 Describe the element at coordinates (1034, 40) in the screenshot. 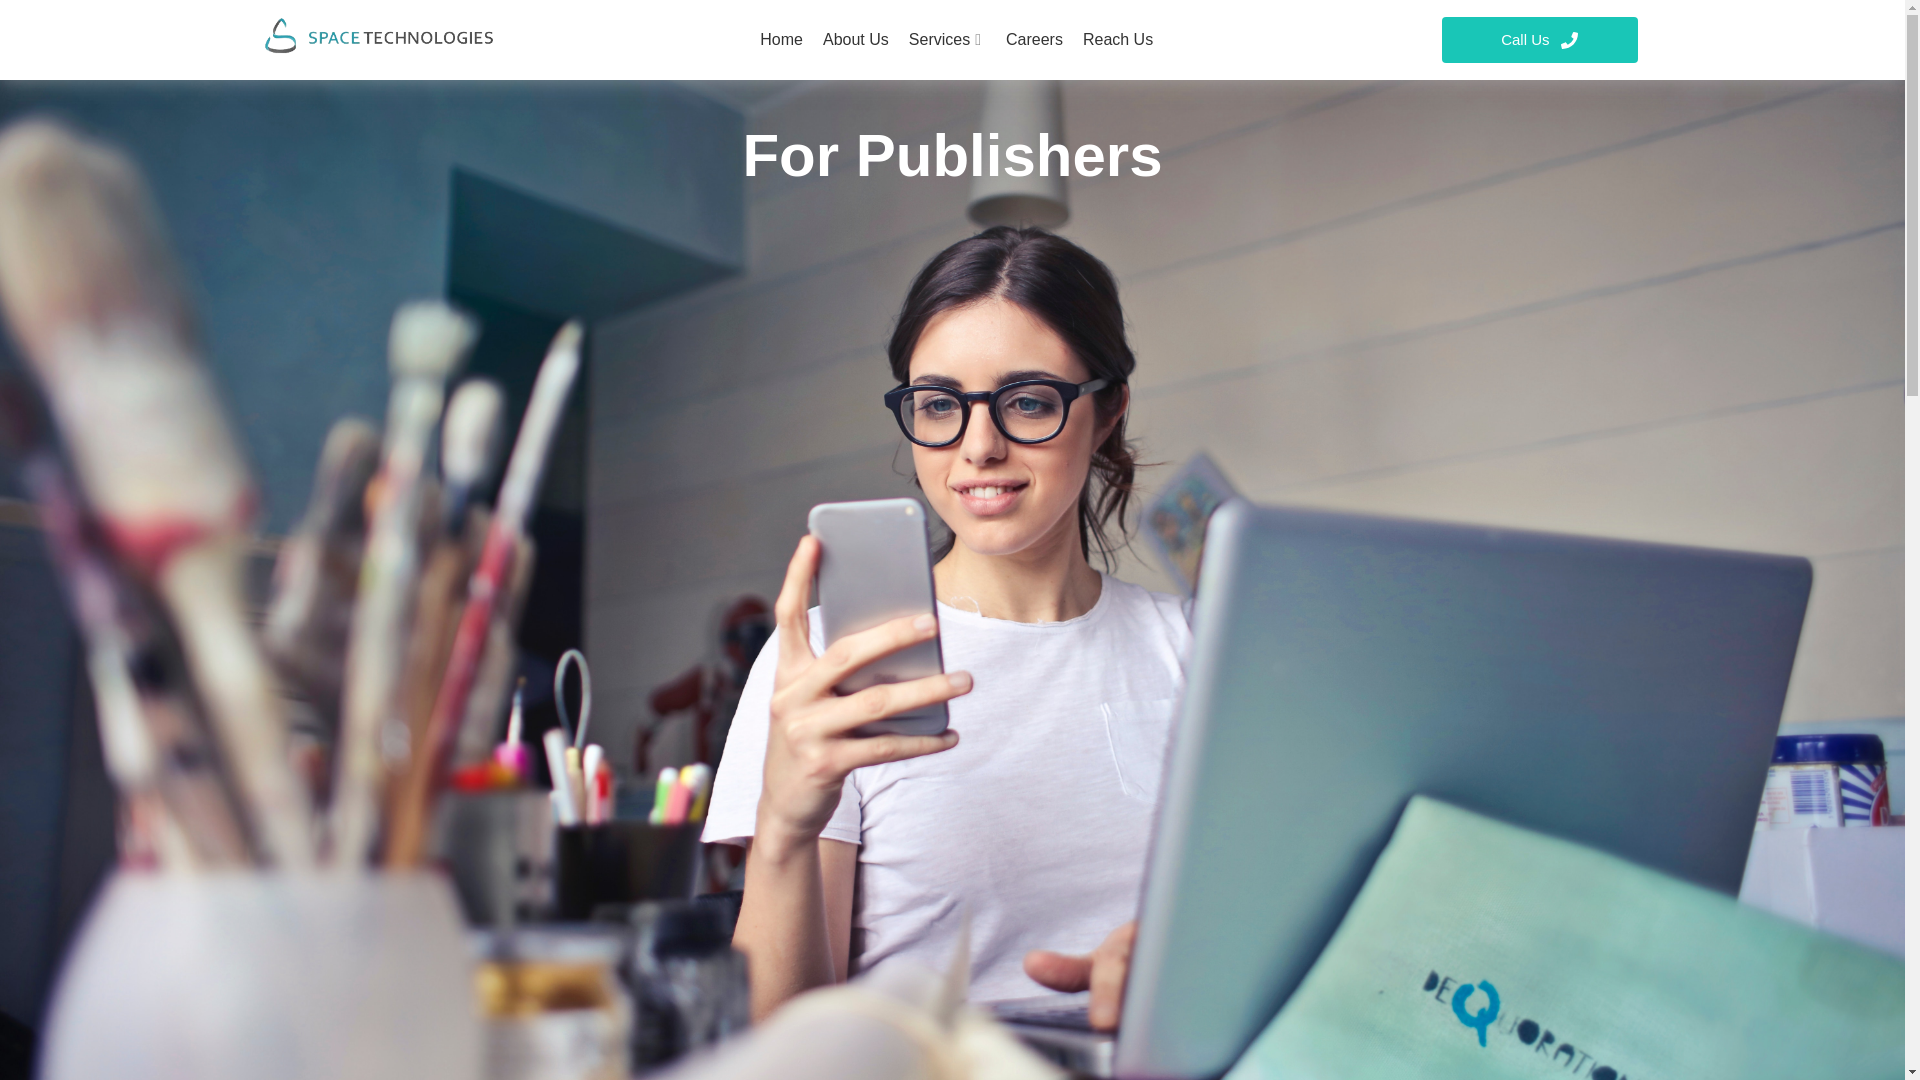

I see `Careers` at that location.